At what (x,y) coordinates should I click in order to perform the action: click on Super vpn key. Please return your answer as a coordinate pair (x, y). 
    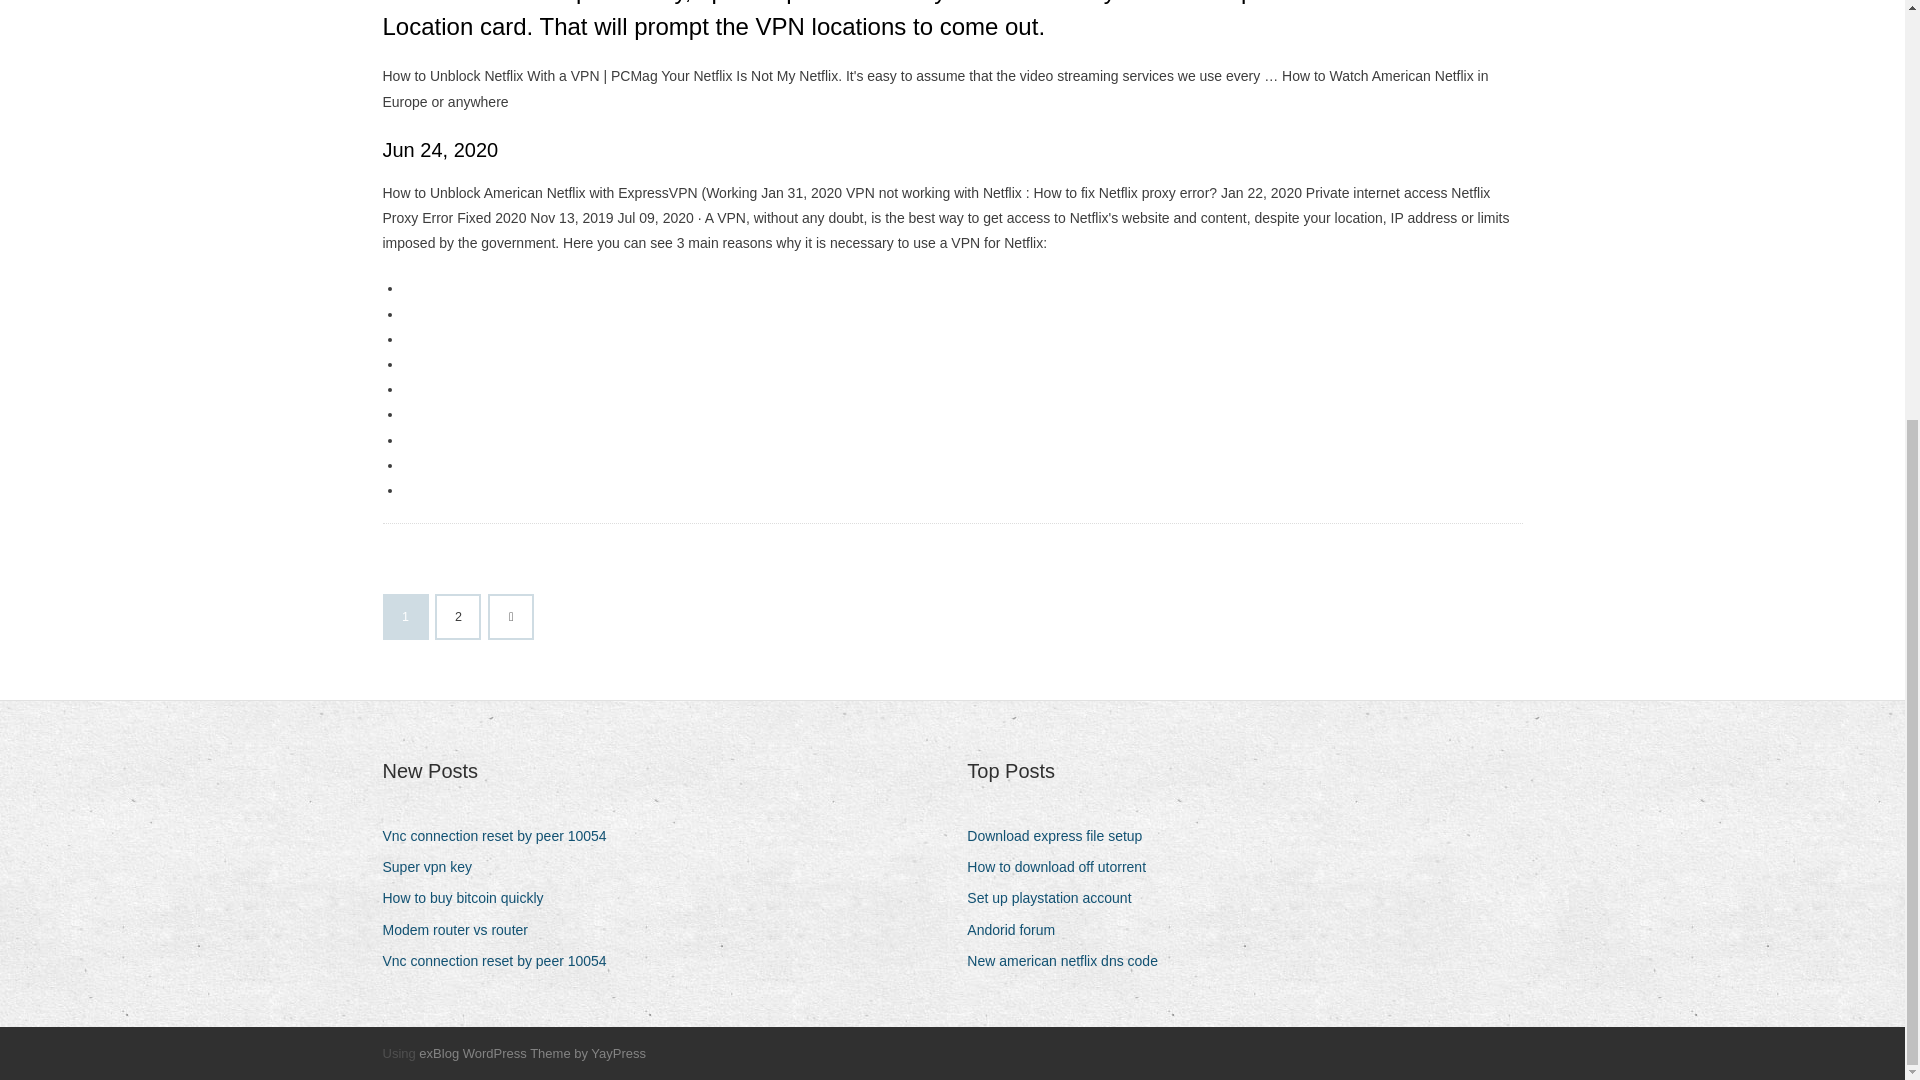
    Looking at the image, I should click on (434, 868).